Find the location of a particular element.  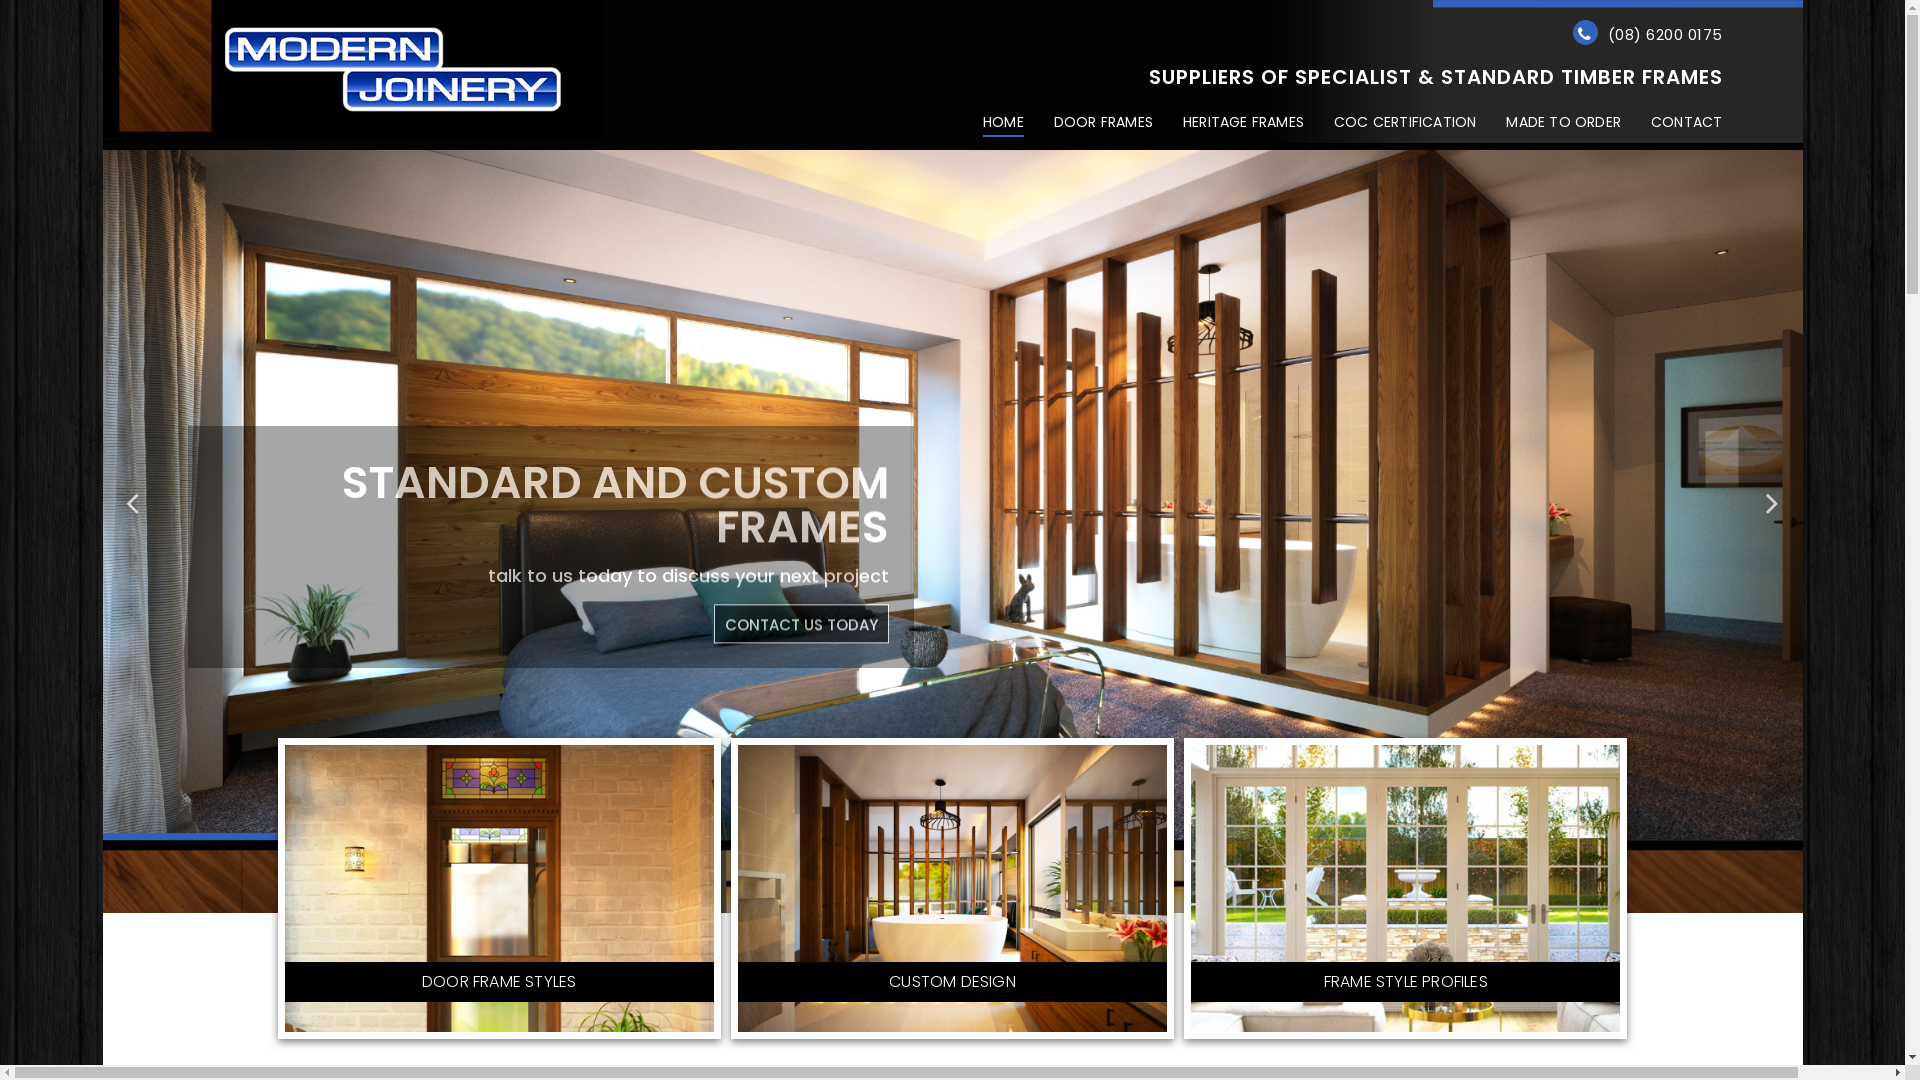

Next is located at coordinates (1772, 495).